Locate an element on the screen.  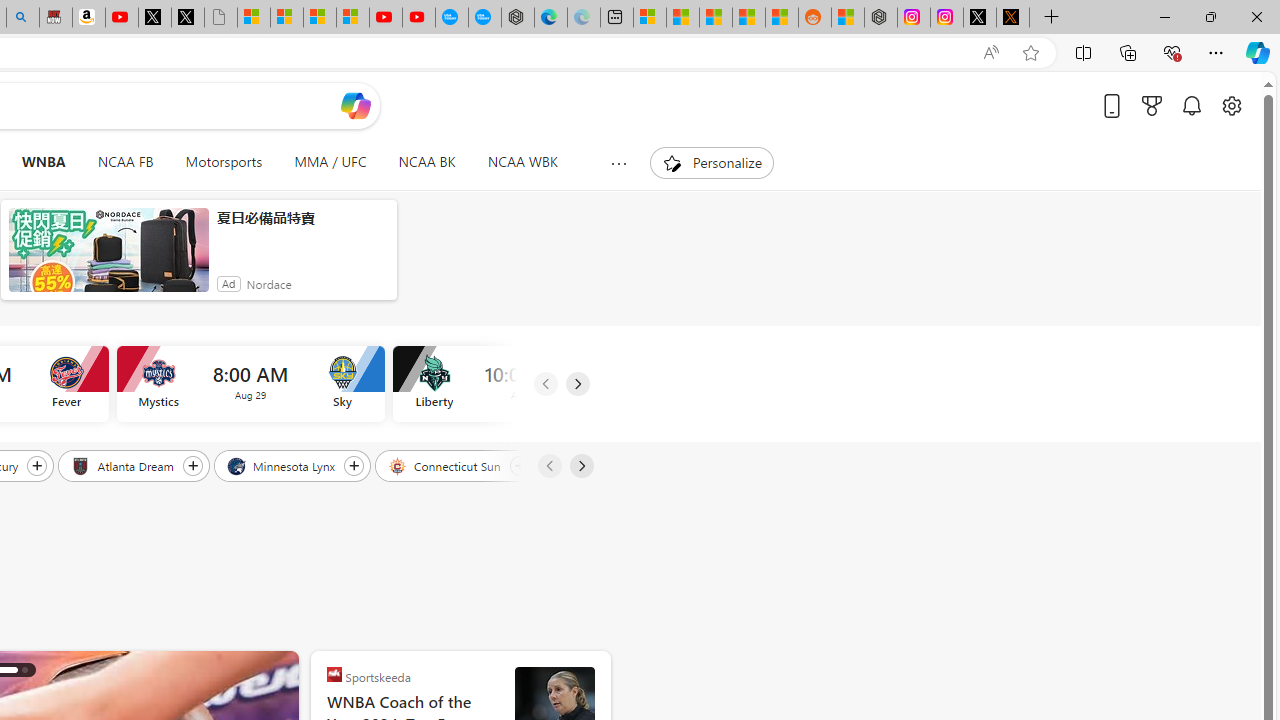
Open settings is located at coordinates (1232, 105).